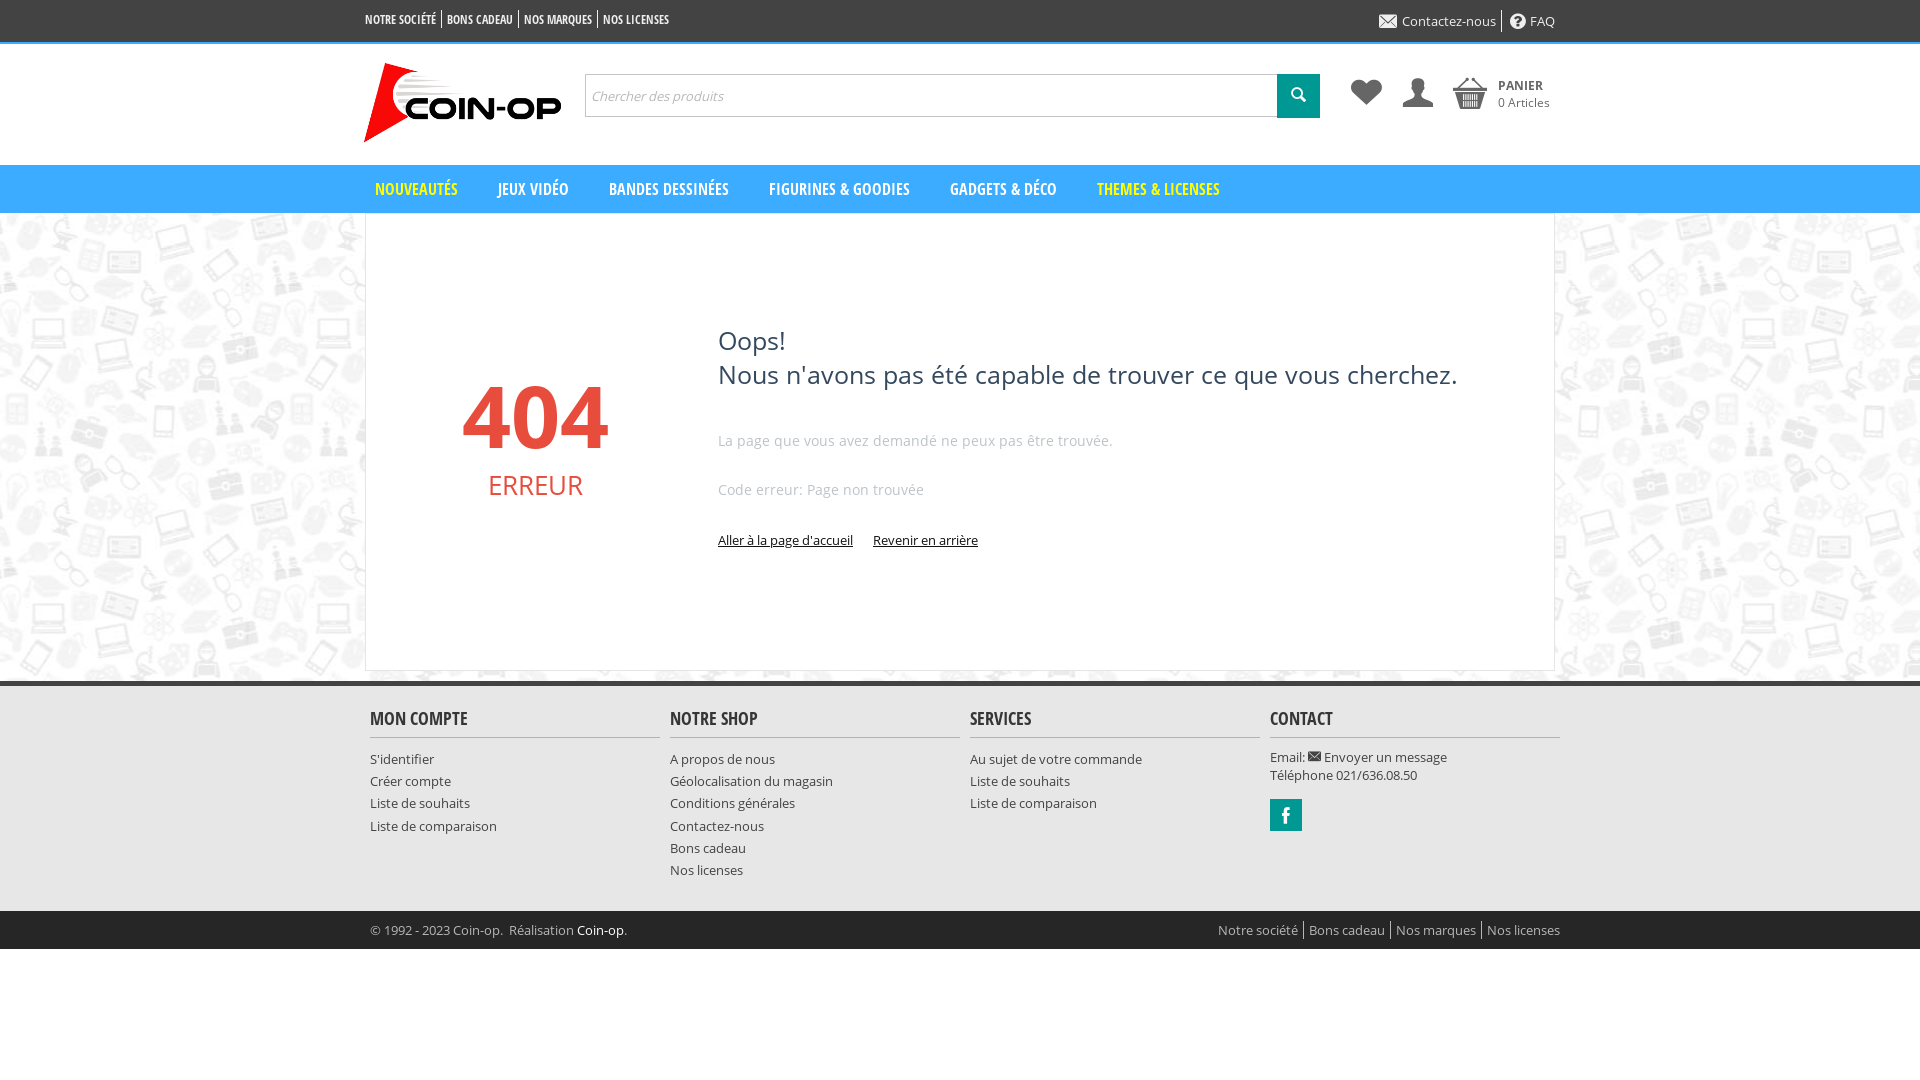 The width and height of the screenshot is (1920, 1080). Describe the element at coordinates (1438, 21) in the screenshot. I see `Contactez-nous` at that location.